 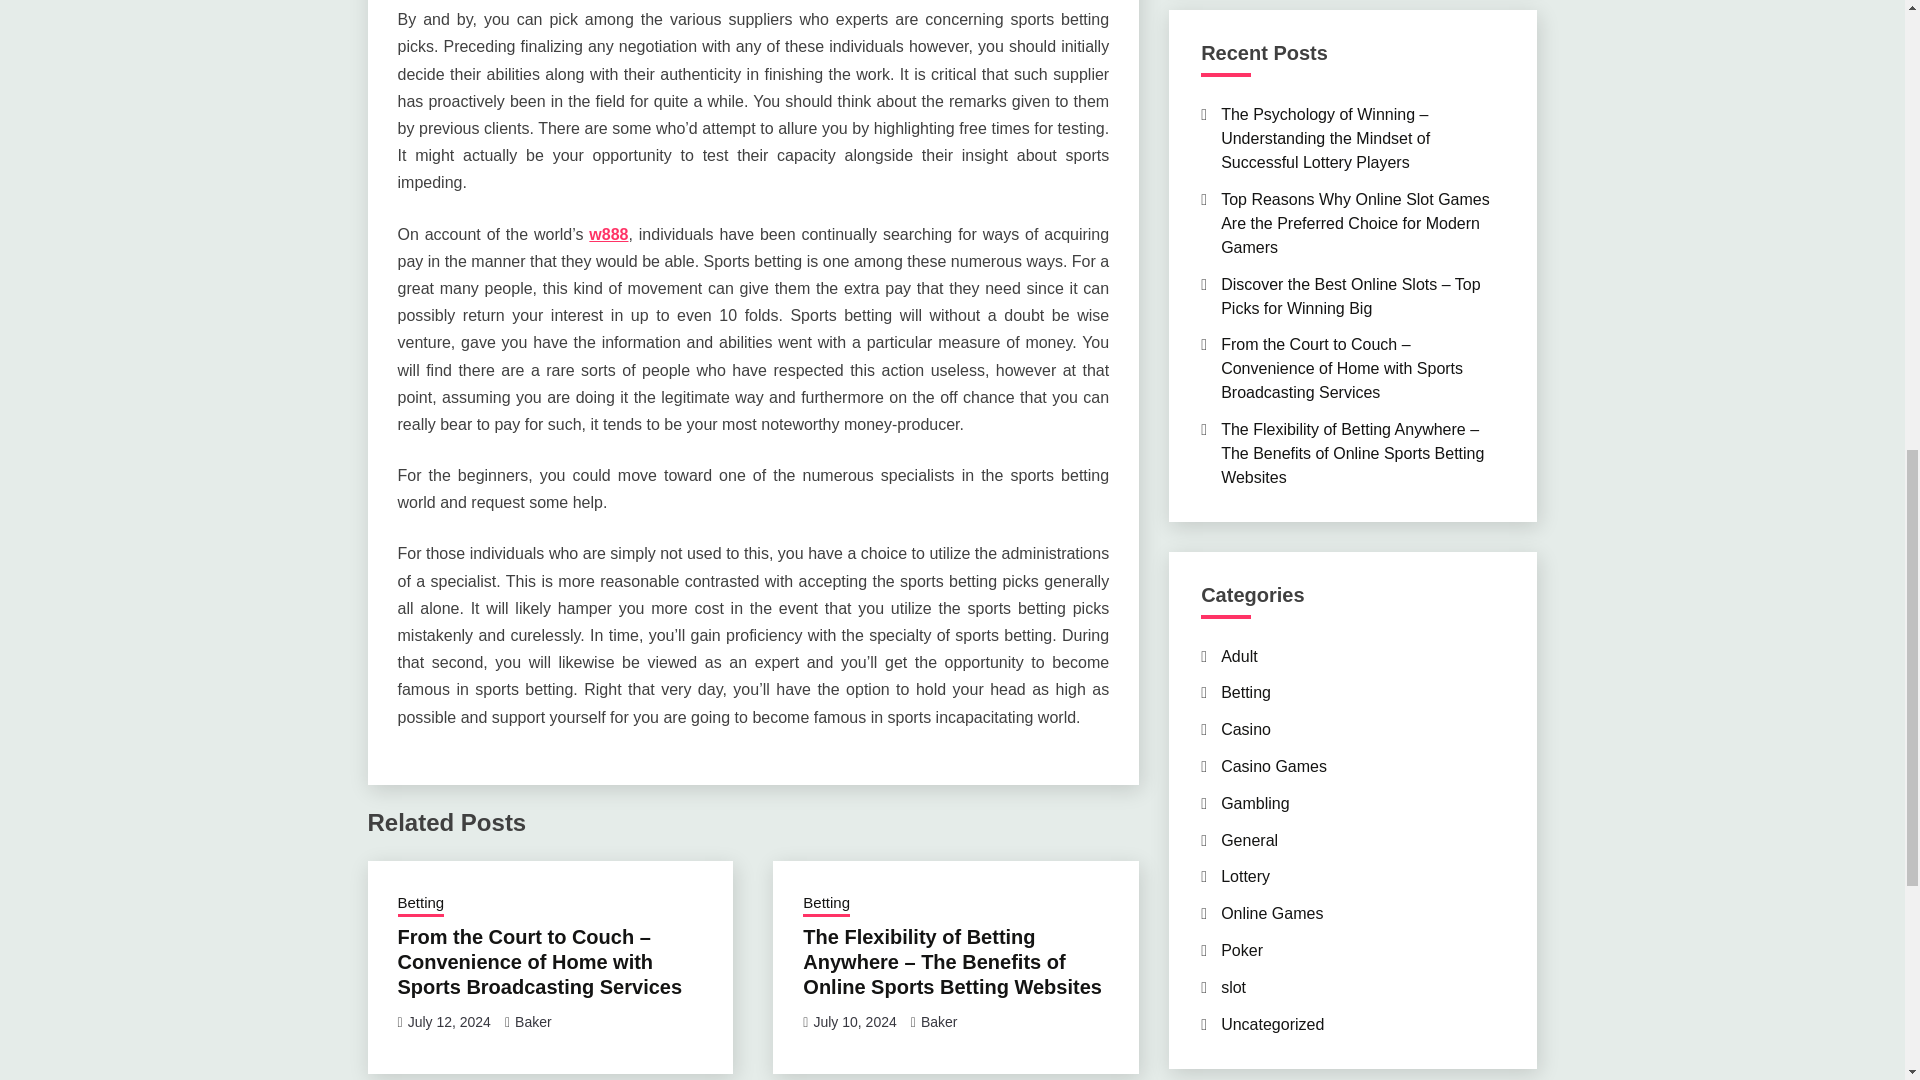 What do you see at coordinates (1274, 766) in the screenshot?
I see `Casino Games` at bounding box center [1274, 766].